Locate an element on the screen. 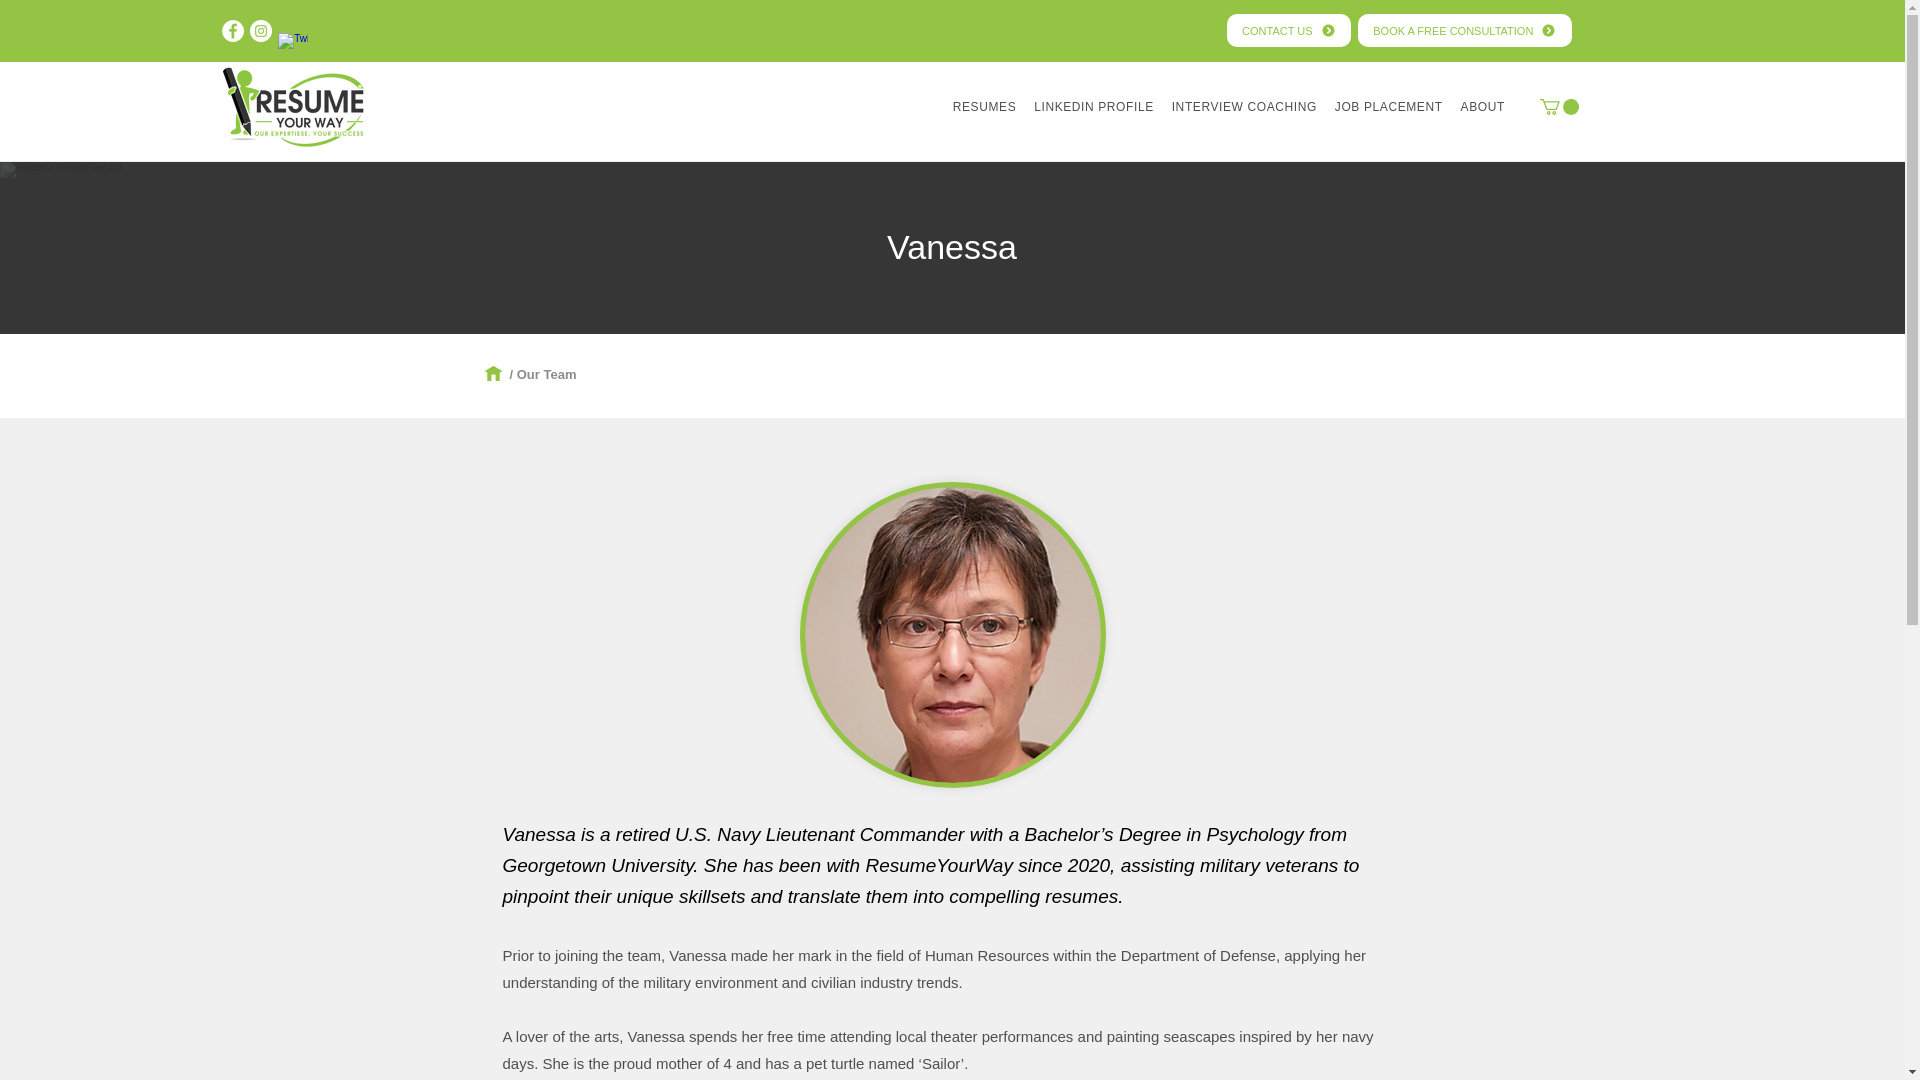  INTERVIEW COACHING is located at coordinates (1244, 107).